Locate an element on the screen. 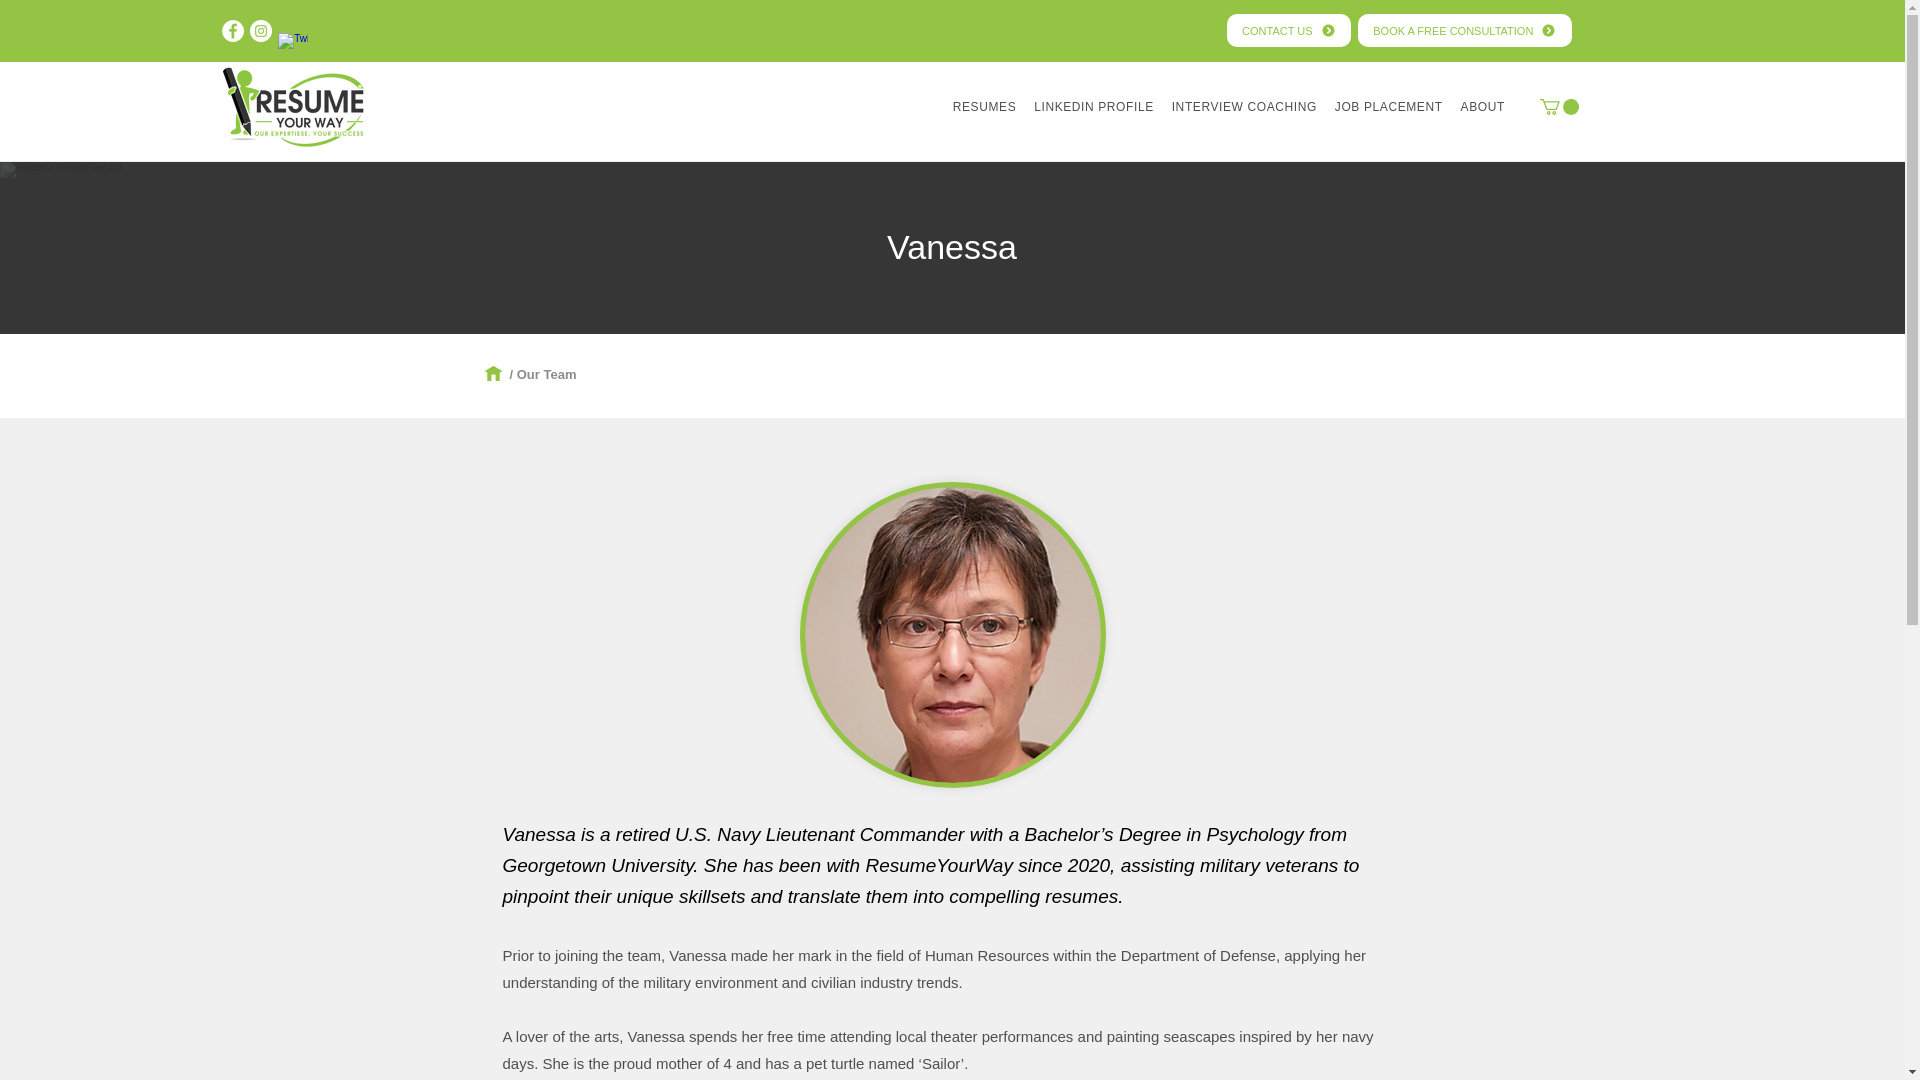  INTERVIEW COACHING is located at coordinates (1244, 107).